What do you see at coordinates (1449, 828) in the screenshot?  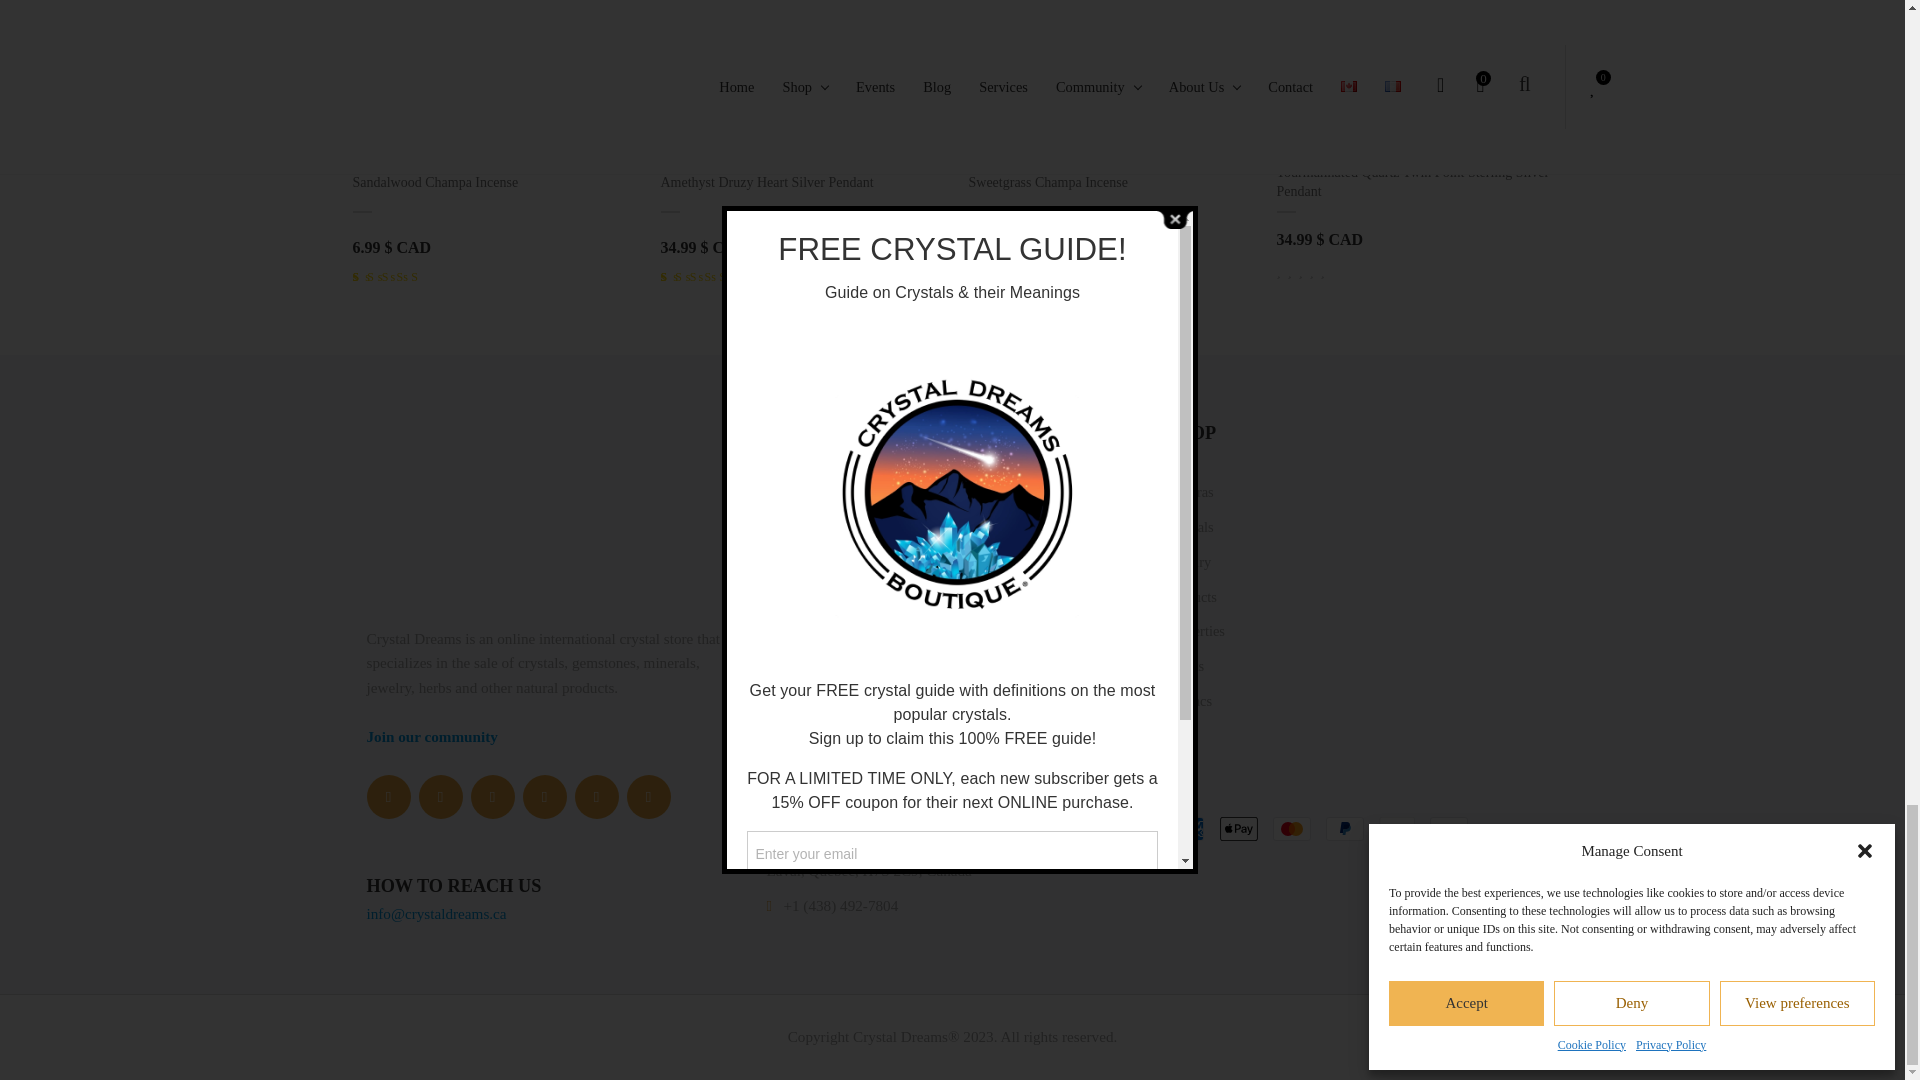 I see `Visa` at bounding box center [1449, 828].